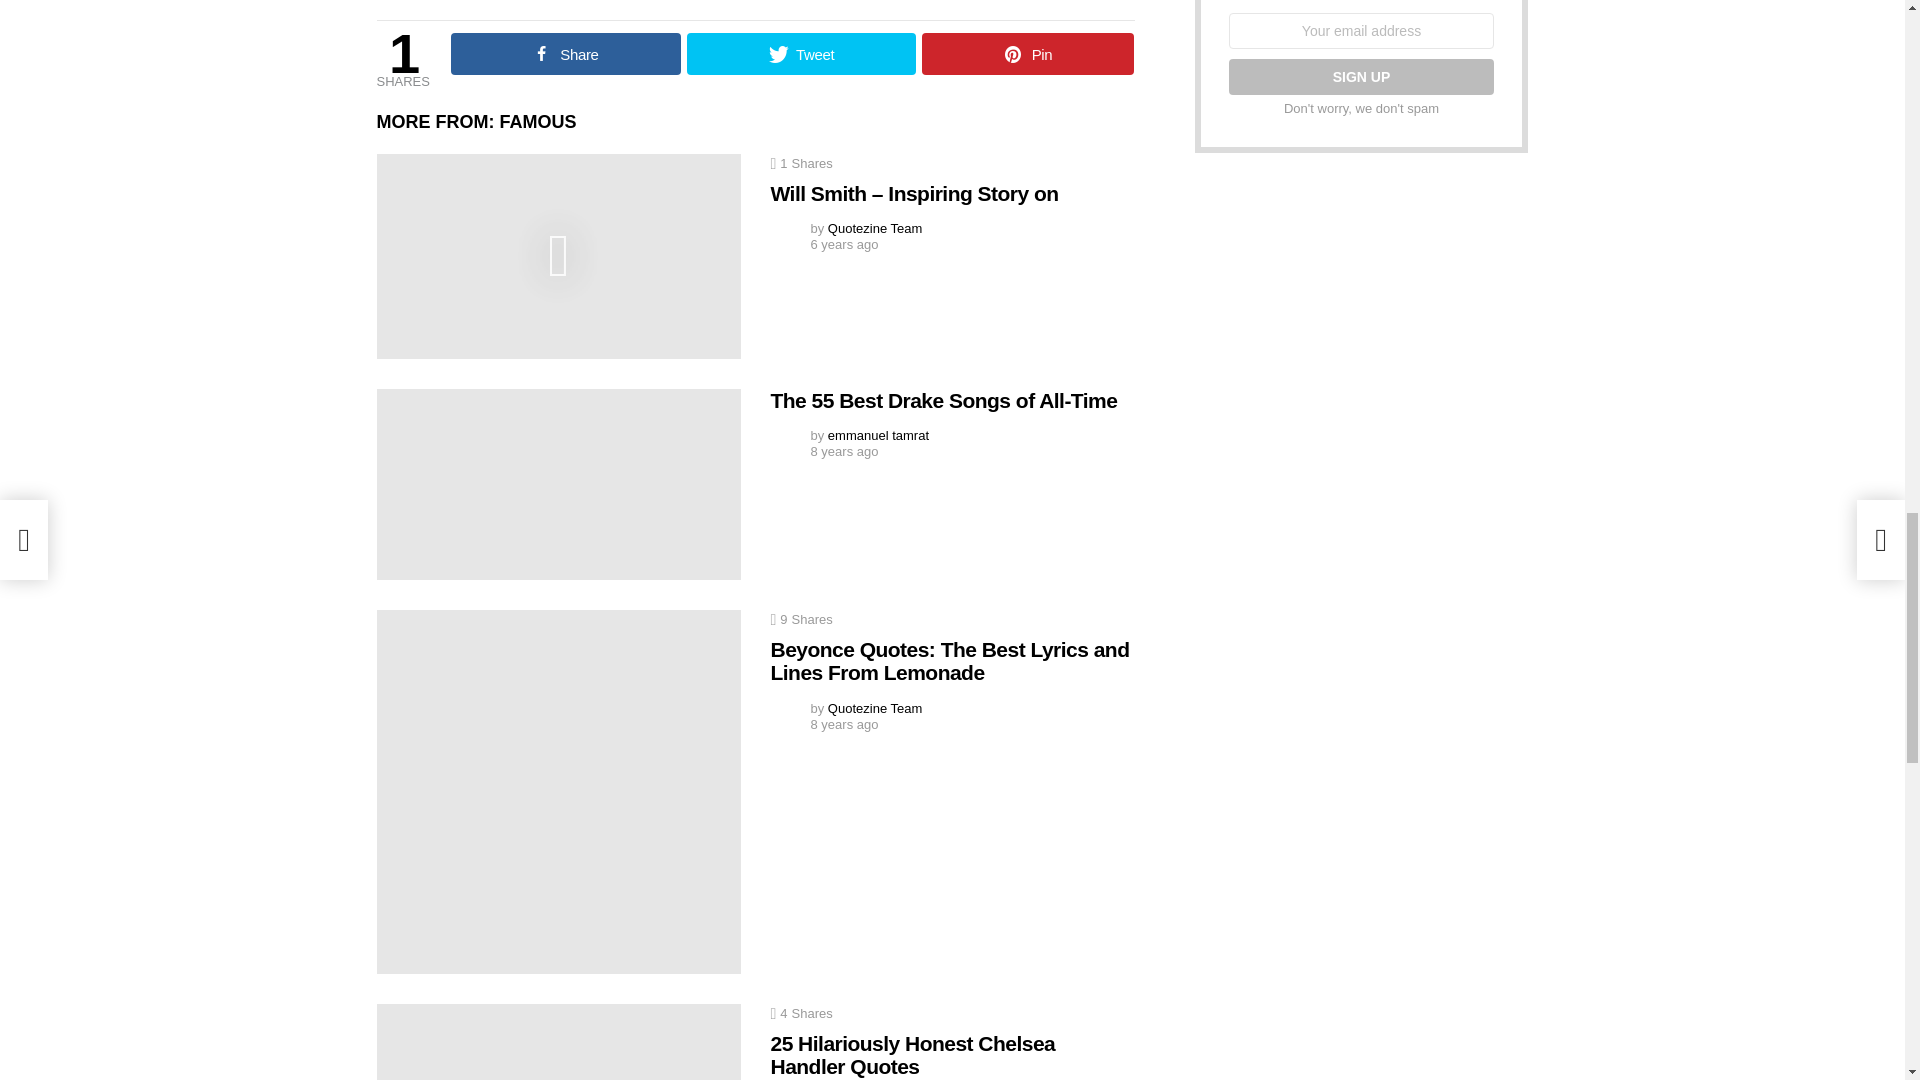 The height and width of the screenshot is (1080, 1920). I want to click on Posts by Quotezine Team, so click(874, 708).